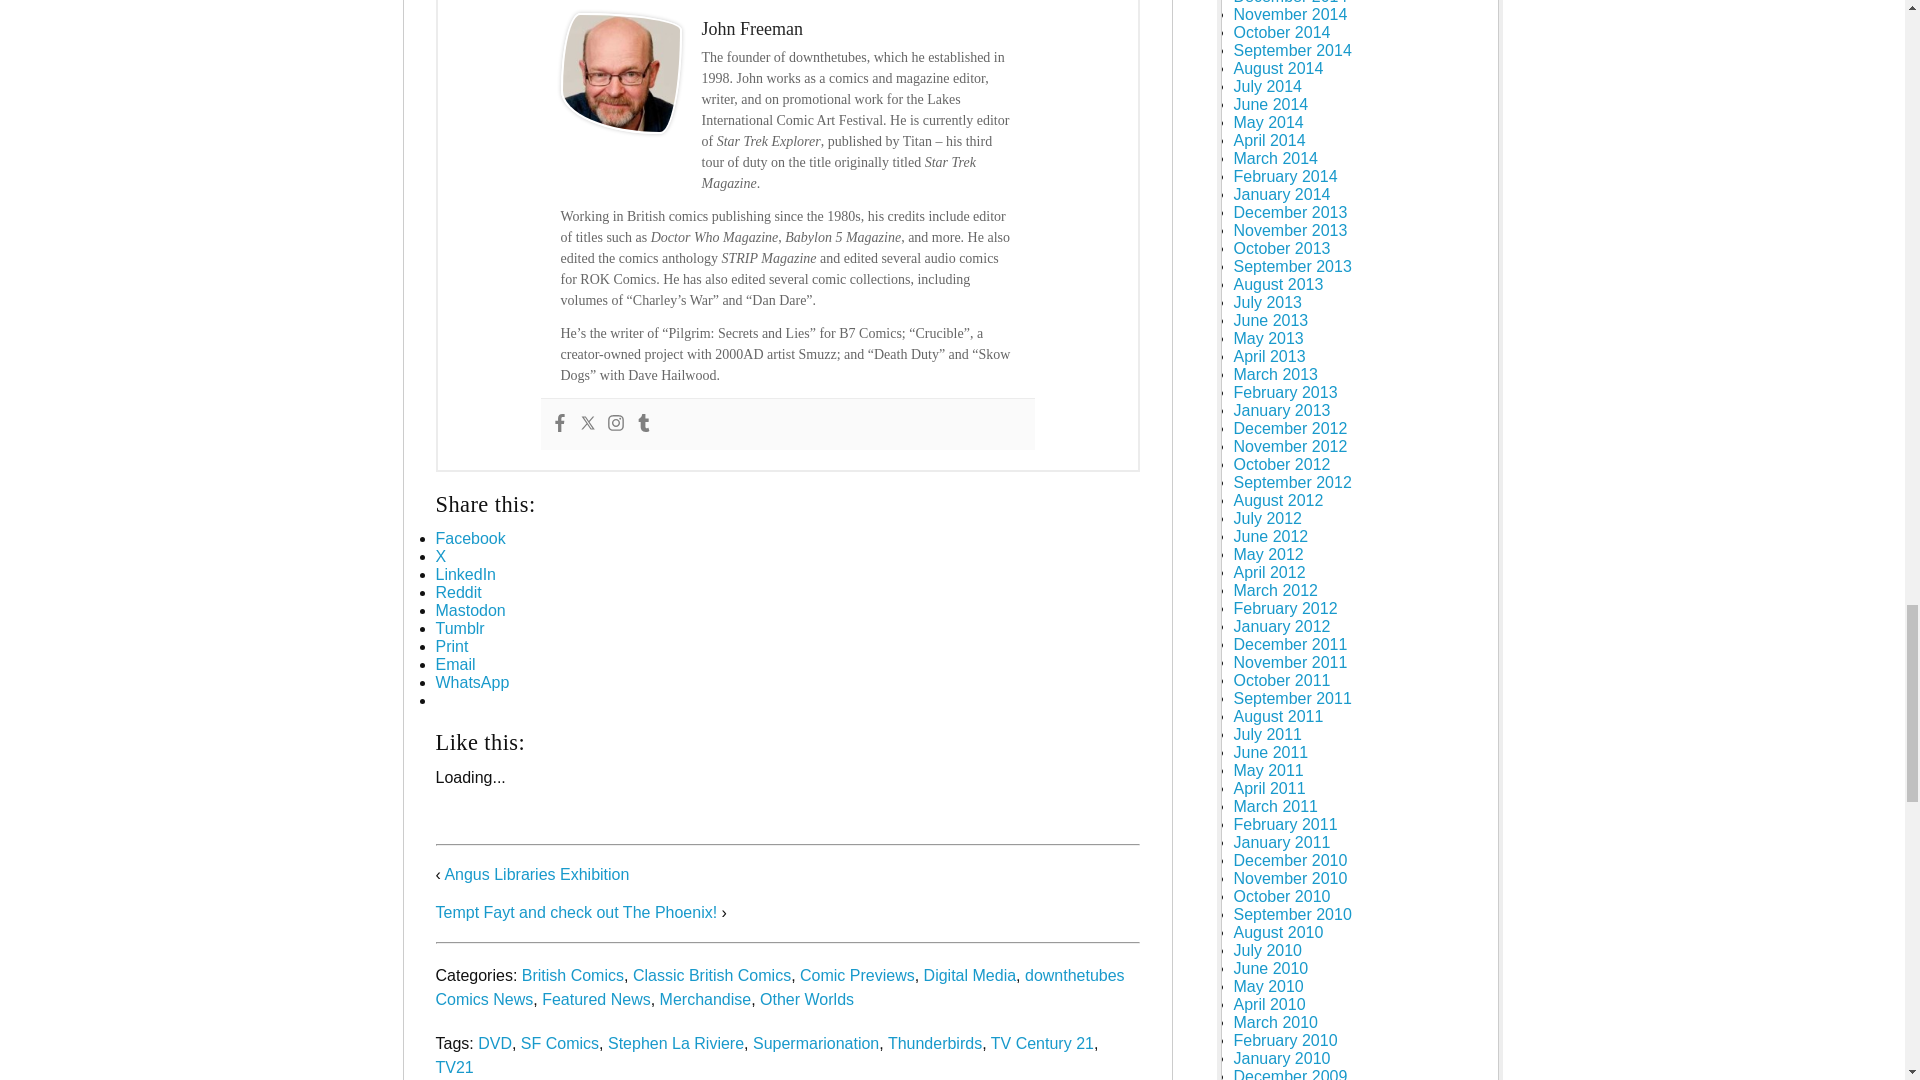  Describe the element at coordinates (586, 424) in the screenshot. I see `Twitter` at that location.